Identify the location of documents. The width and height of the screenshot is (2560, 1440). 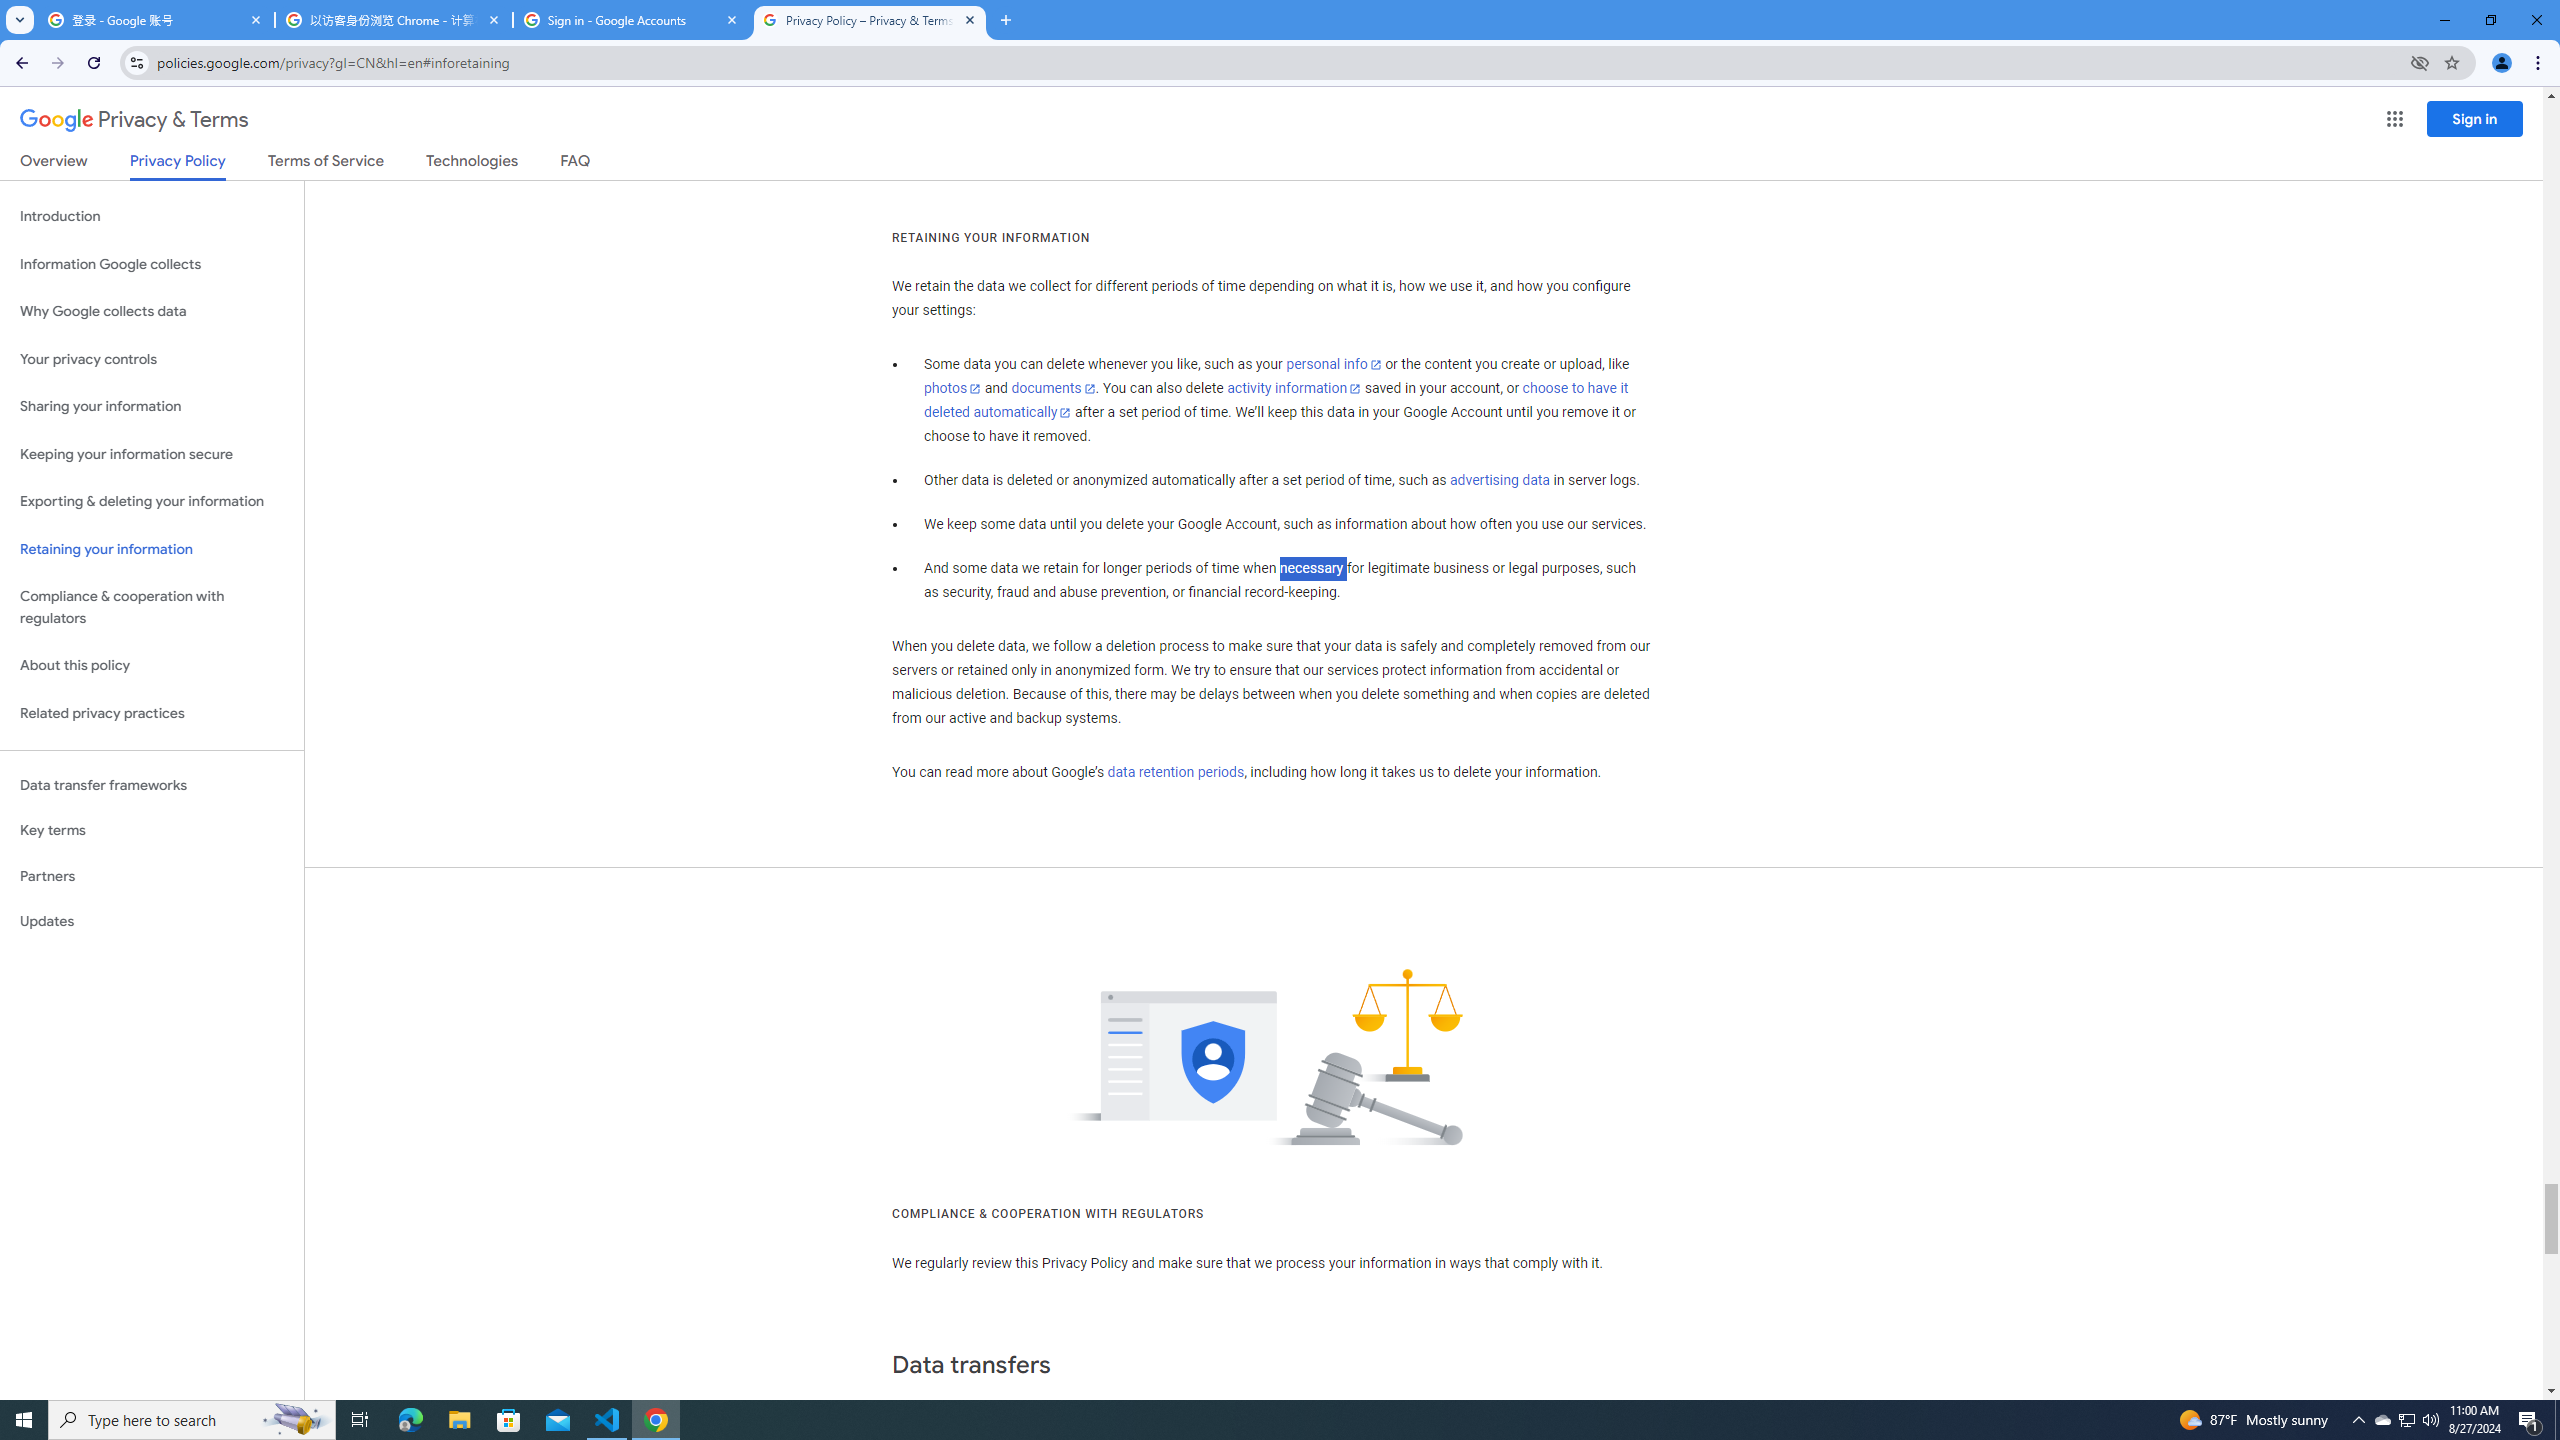
(1053, 388).